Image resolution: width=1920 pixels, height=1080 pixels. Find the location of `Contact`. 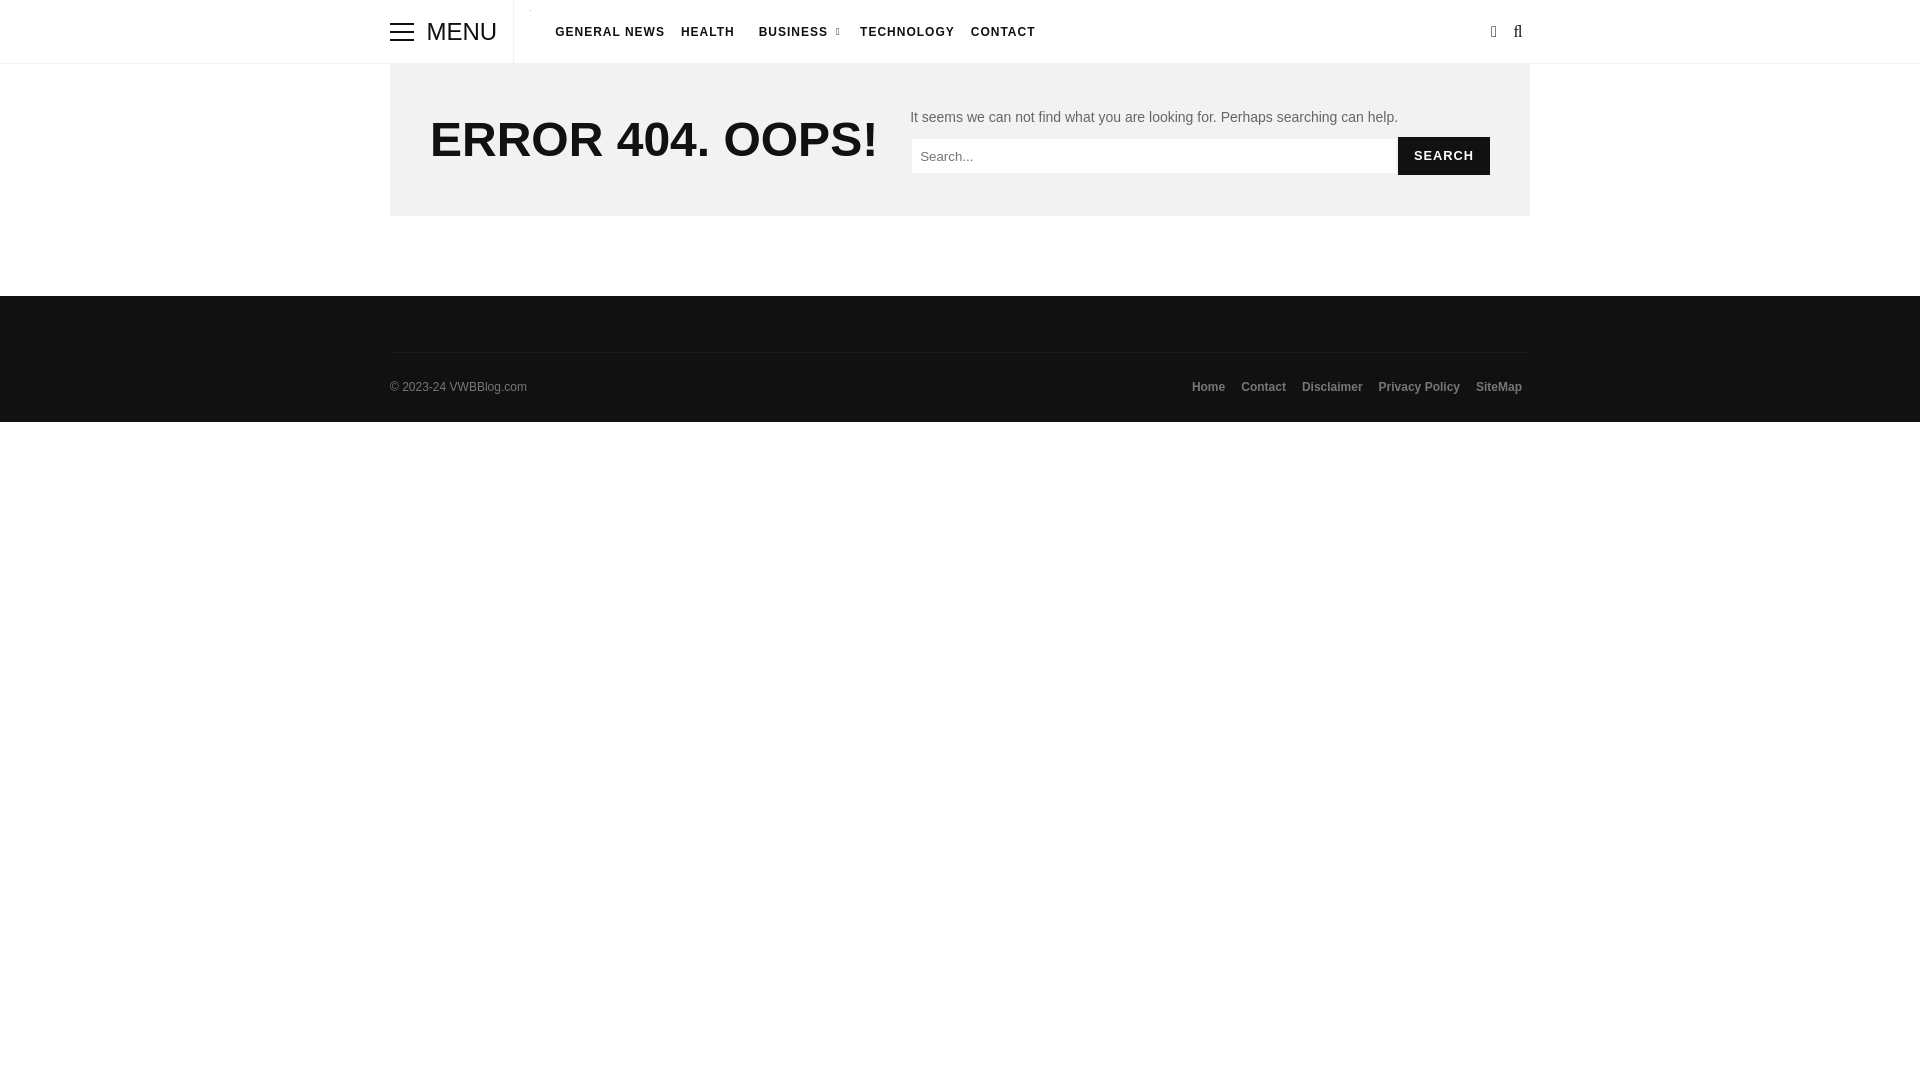

Contact is located at coordinates (1263, 387).